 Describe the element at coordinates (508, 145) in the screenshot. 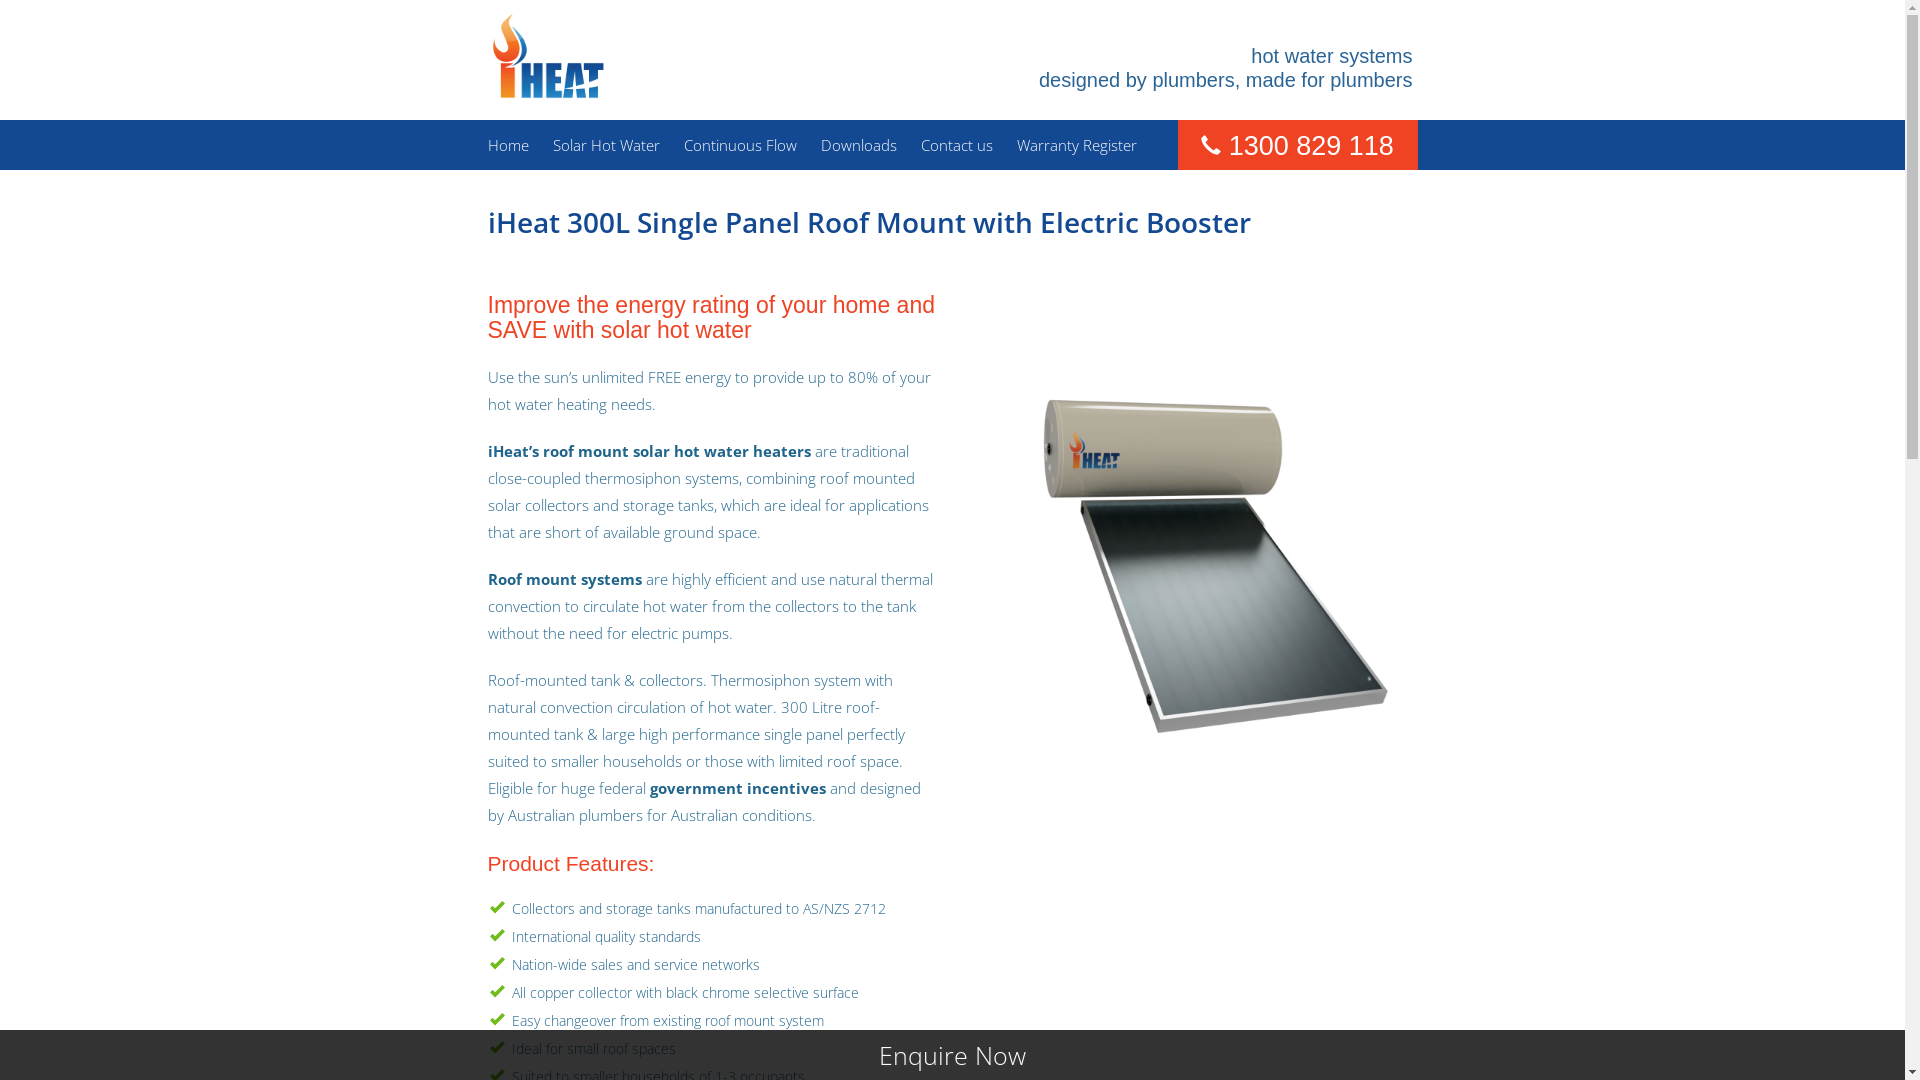

I see `Home` at that location.